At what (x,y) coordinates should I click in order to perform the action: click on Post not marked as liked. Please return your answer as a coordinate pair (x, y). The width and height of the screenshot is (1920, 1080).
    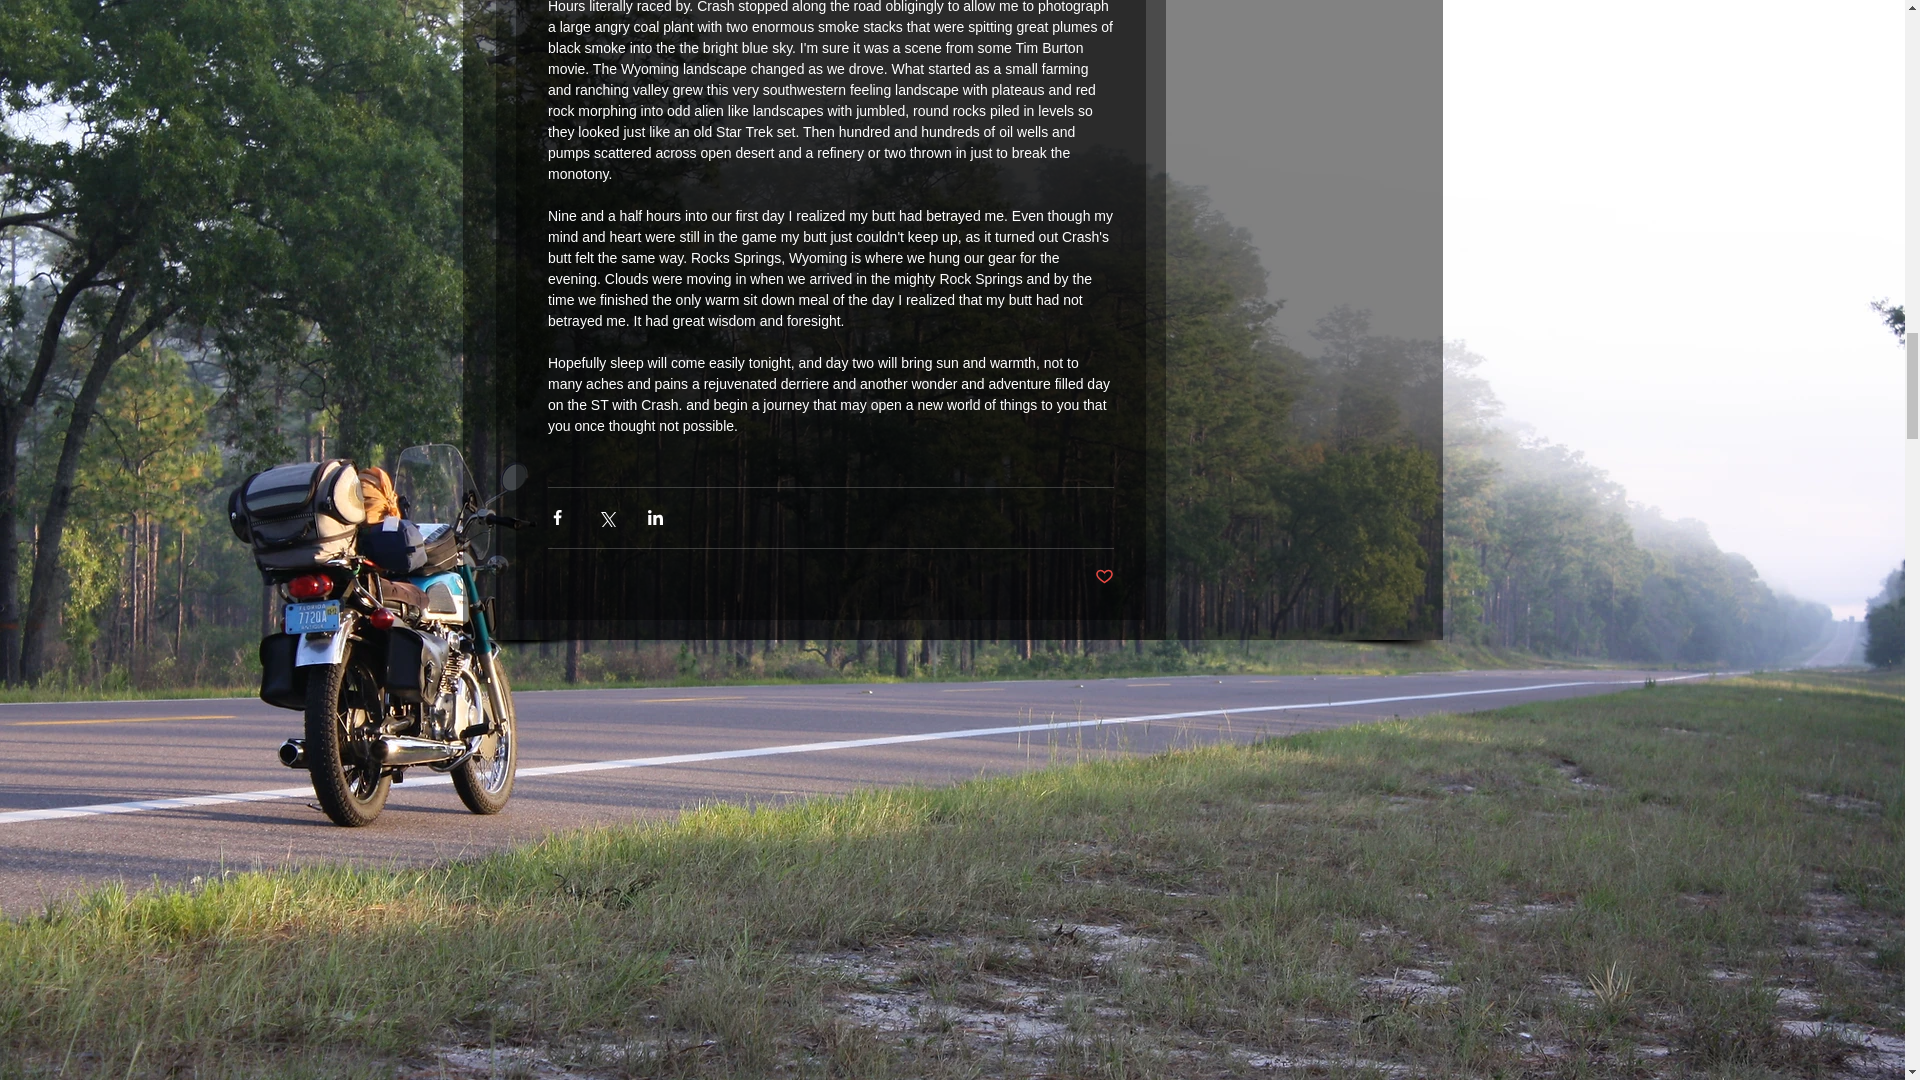
    Looking at the image, I should click on (1104, 577).